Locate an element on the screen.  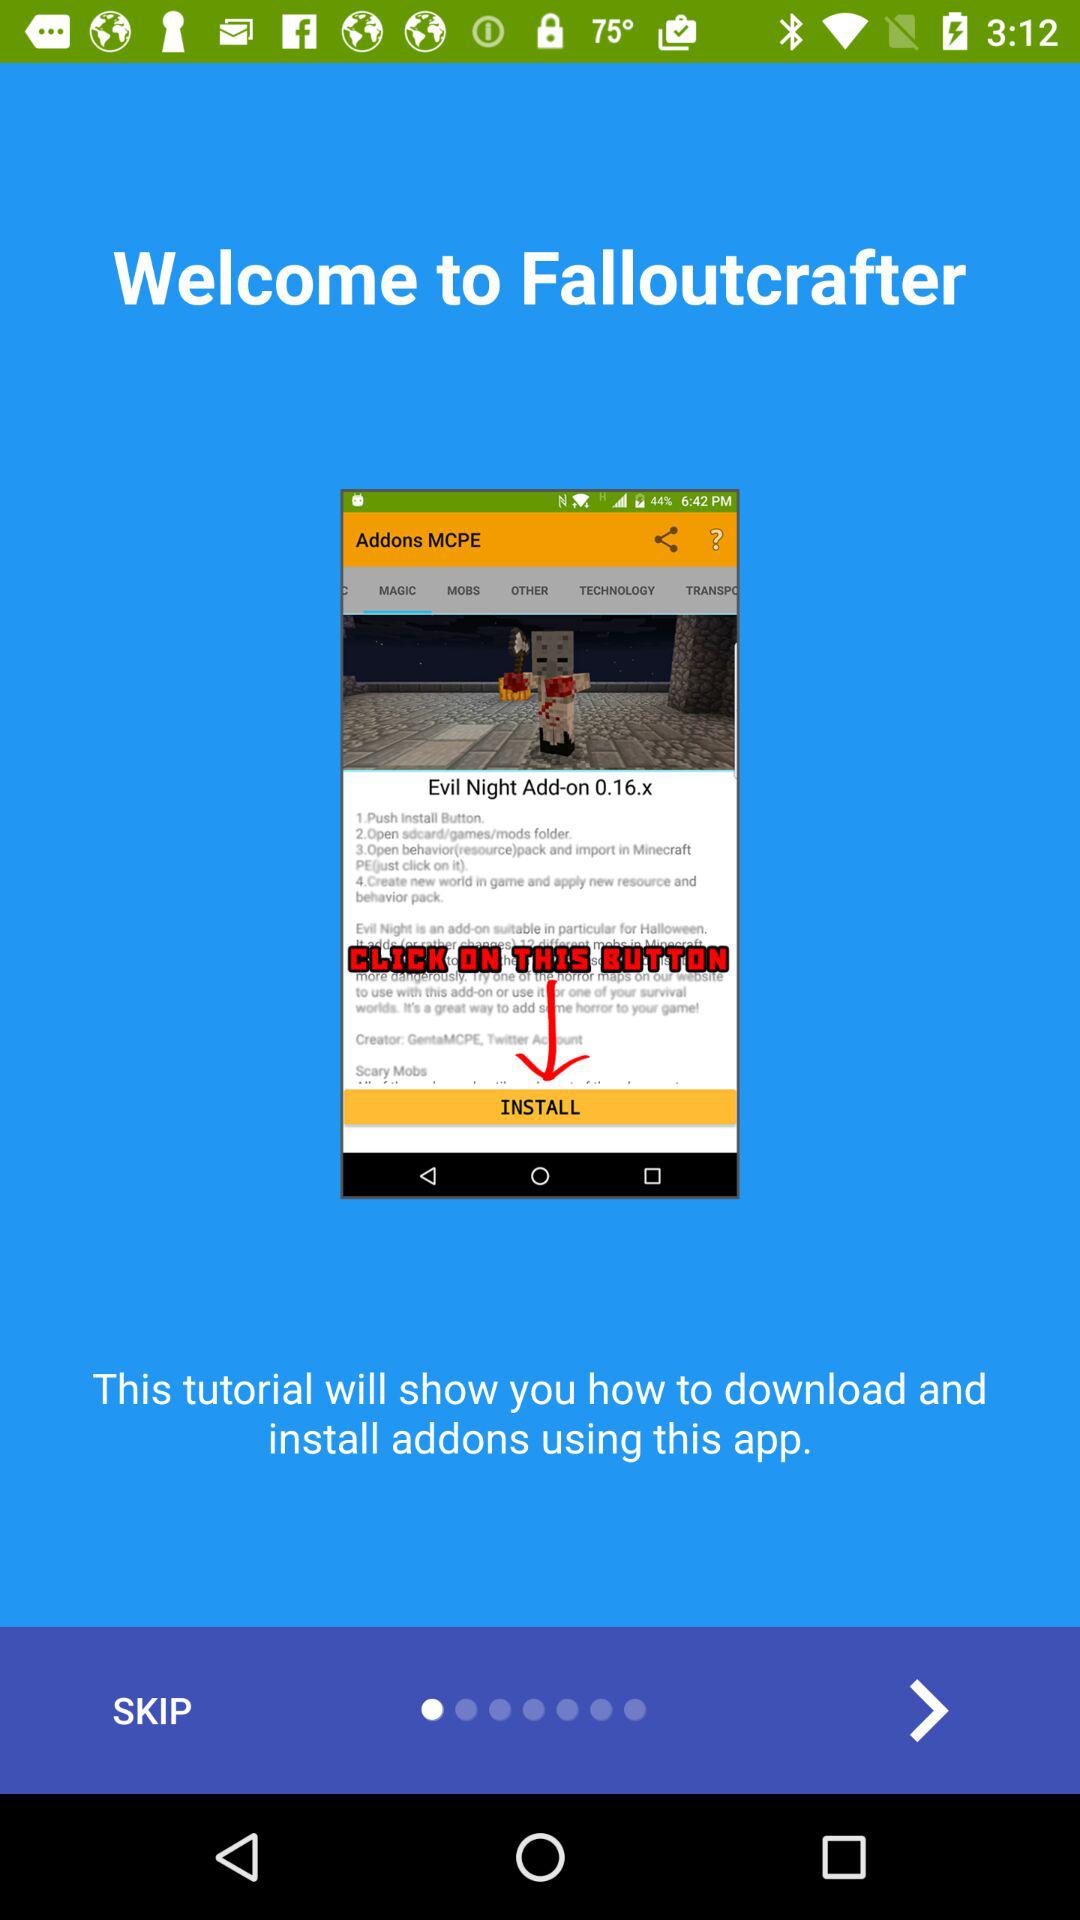
press the icon at the bottom right corner is located at coordinates (927, 1710).